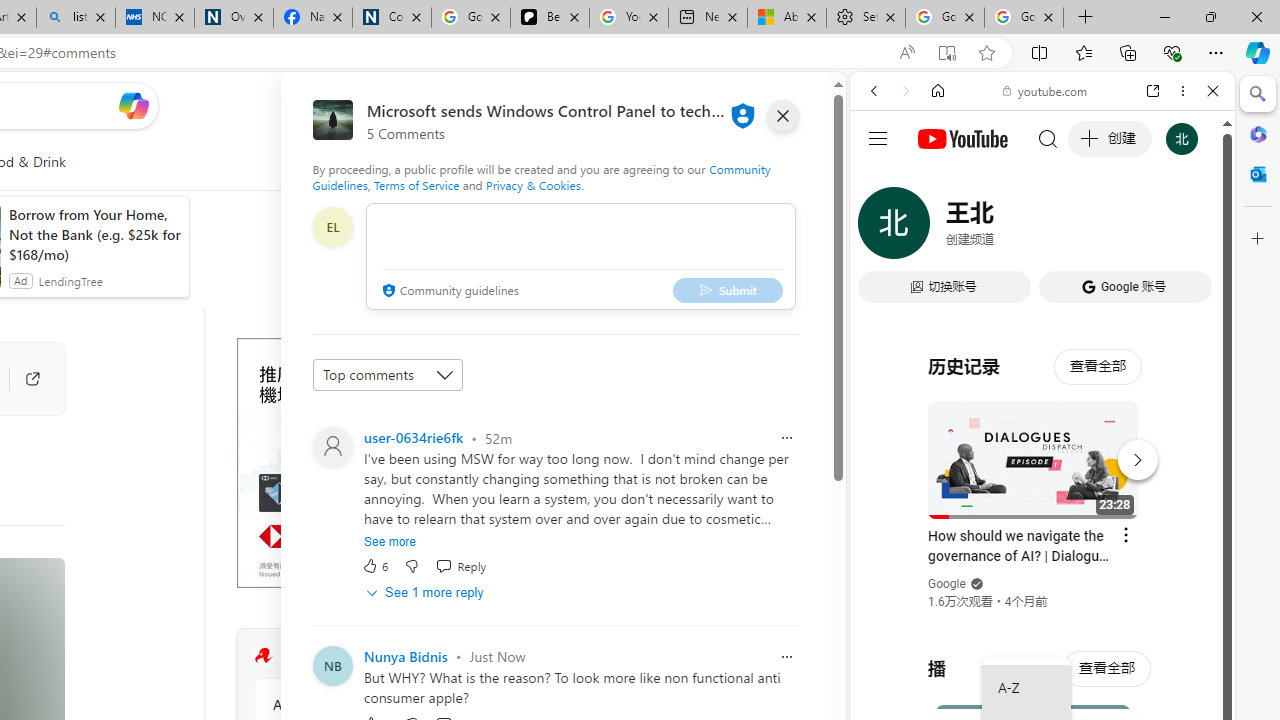  What do you see at coordinates (1042, 544) in the screenshot?
I see `Music` at bounding box center [1042, 544].